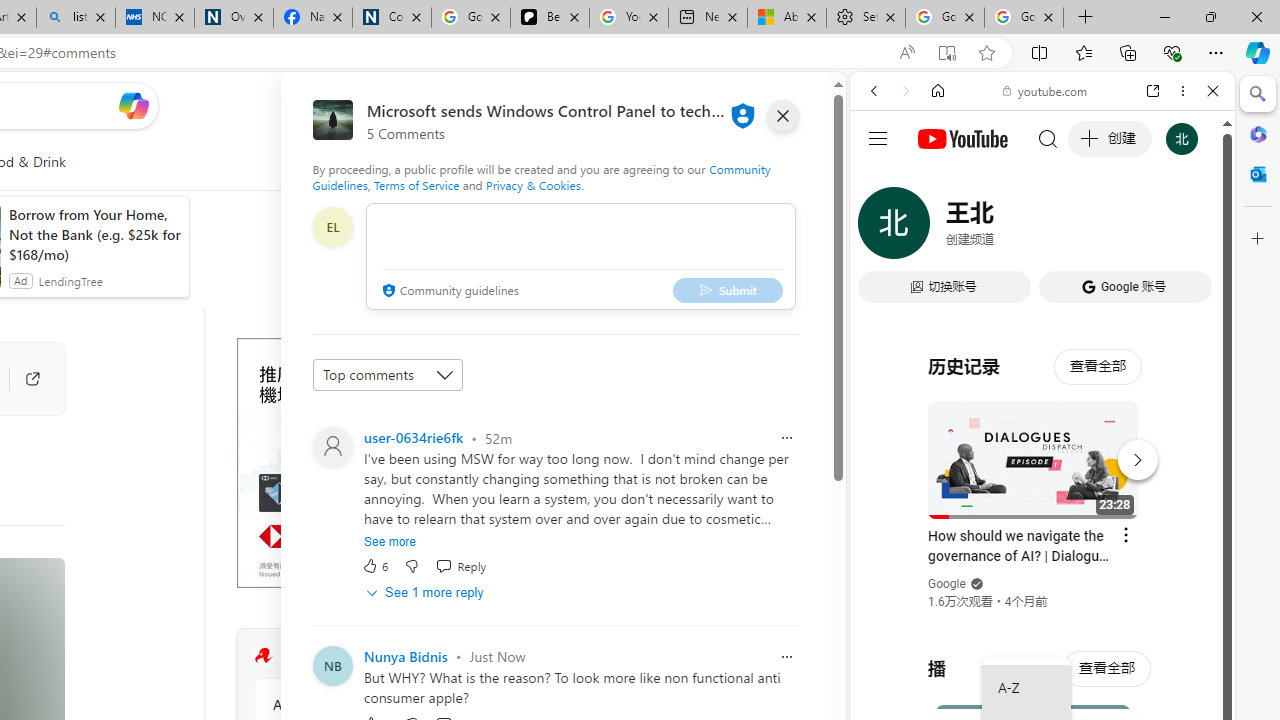  What do you see at coordinates (1042, 544) in the screenshot?
I see `Music` at bounding box center [1042, 544].